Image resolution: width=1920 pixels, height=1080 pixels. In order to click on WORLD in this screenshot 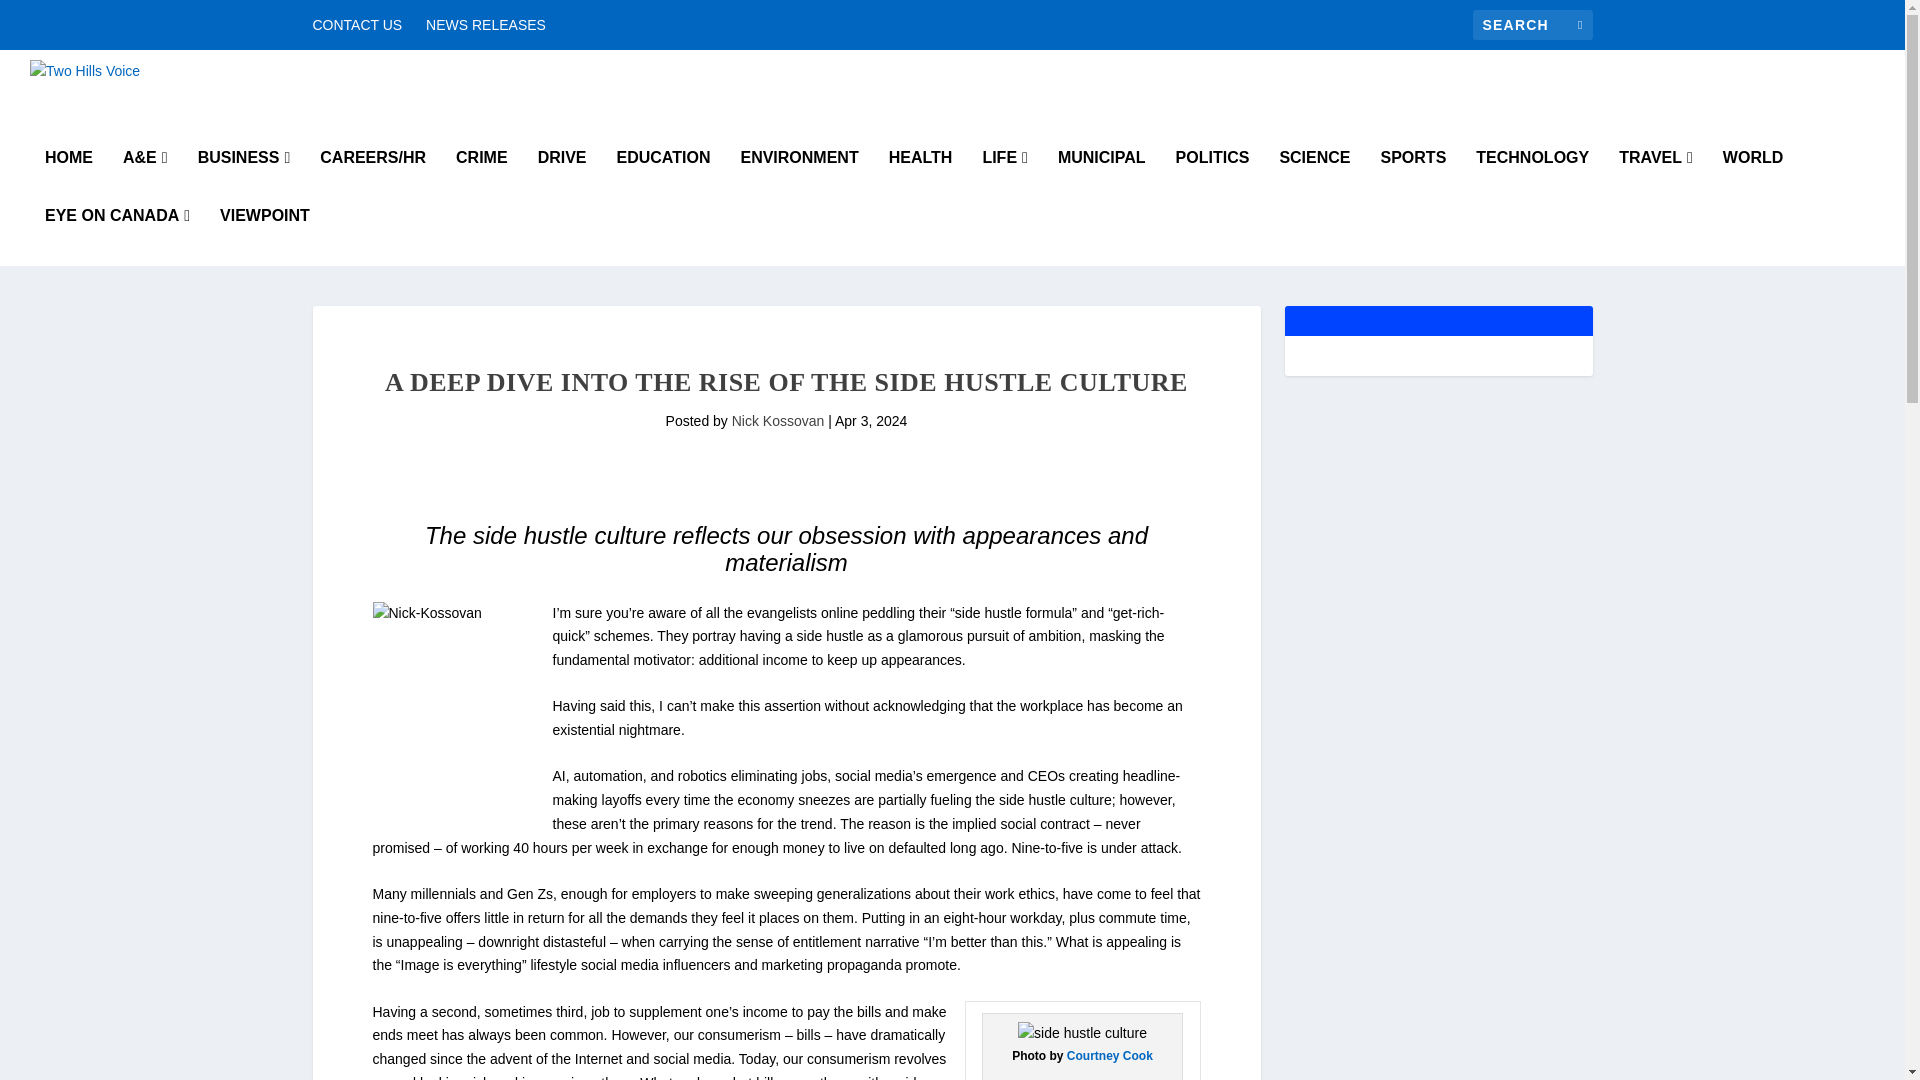, I will do `click(1752, 179)`.